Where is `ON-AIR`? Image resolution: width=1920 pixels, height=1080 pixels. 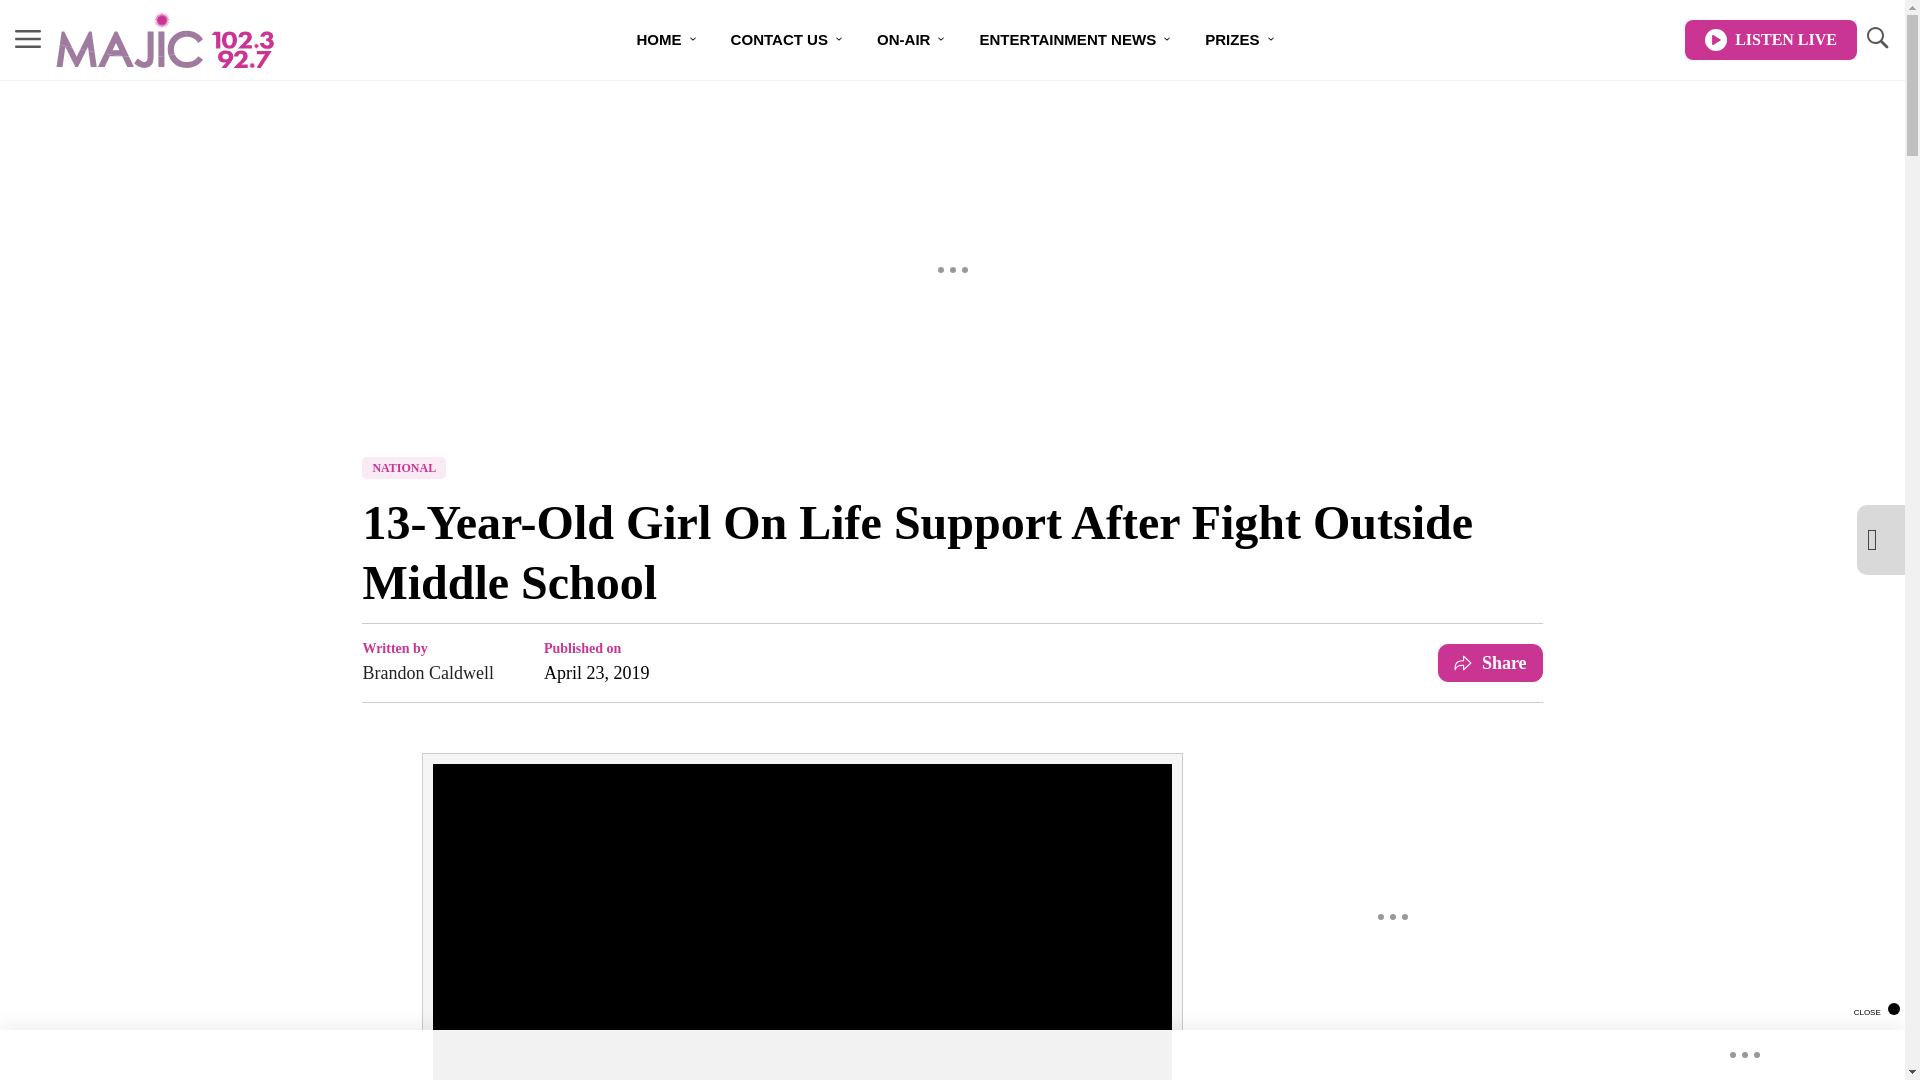 ON-AIR is located at coordinates (912, 40).